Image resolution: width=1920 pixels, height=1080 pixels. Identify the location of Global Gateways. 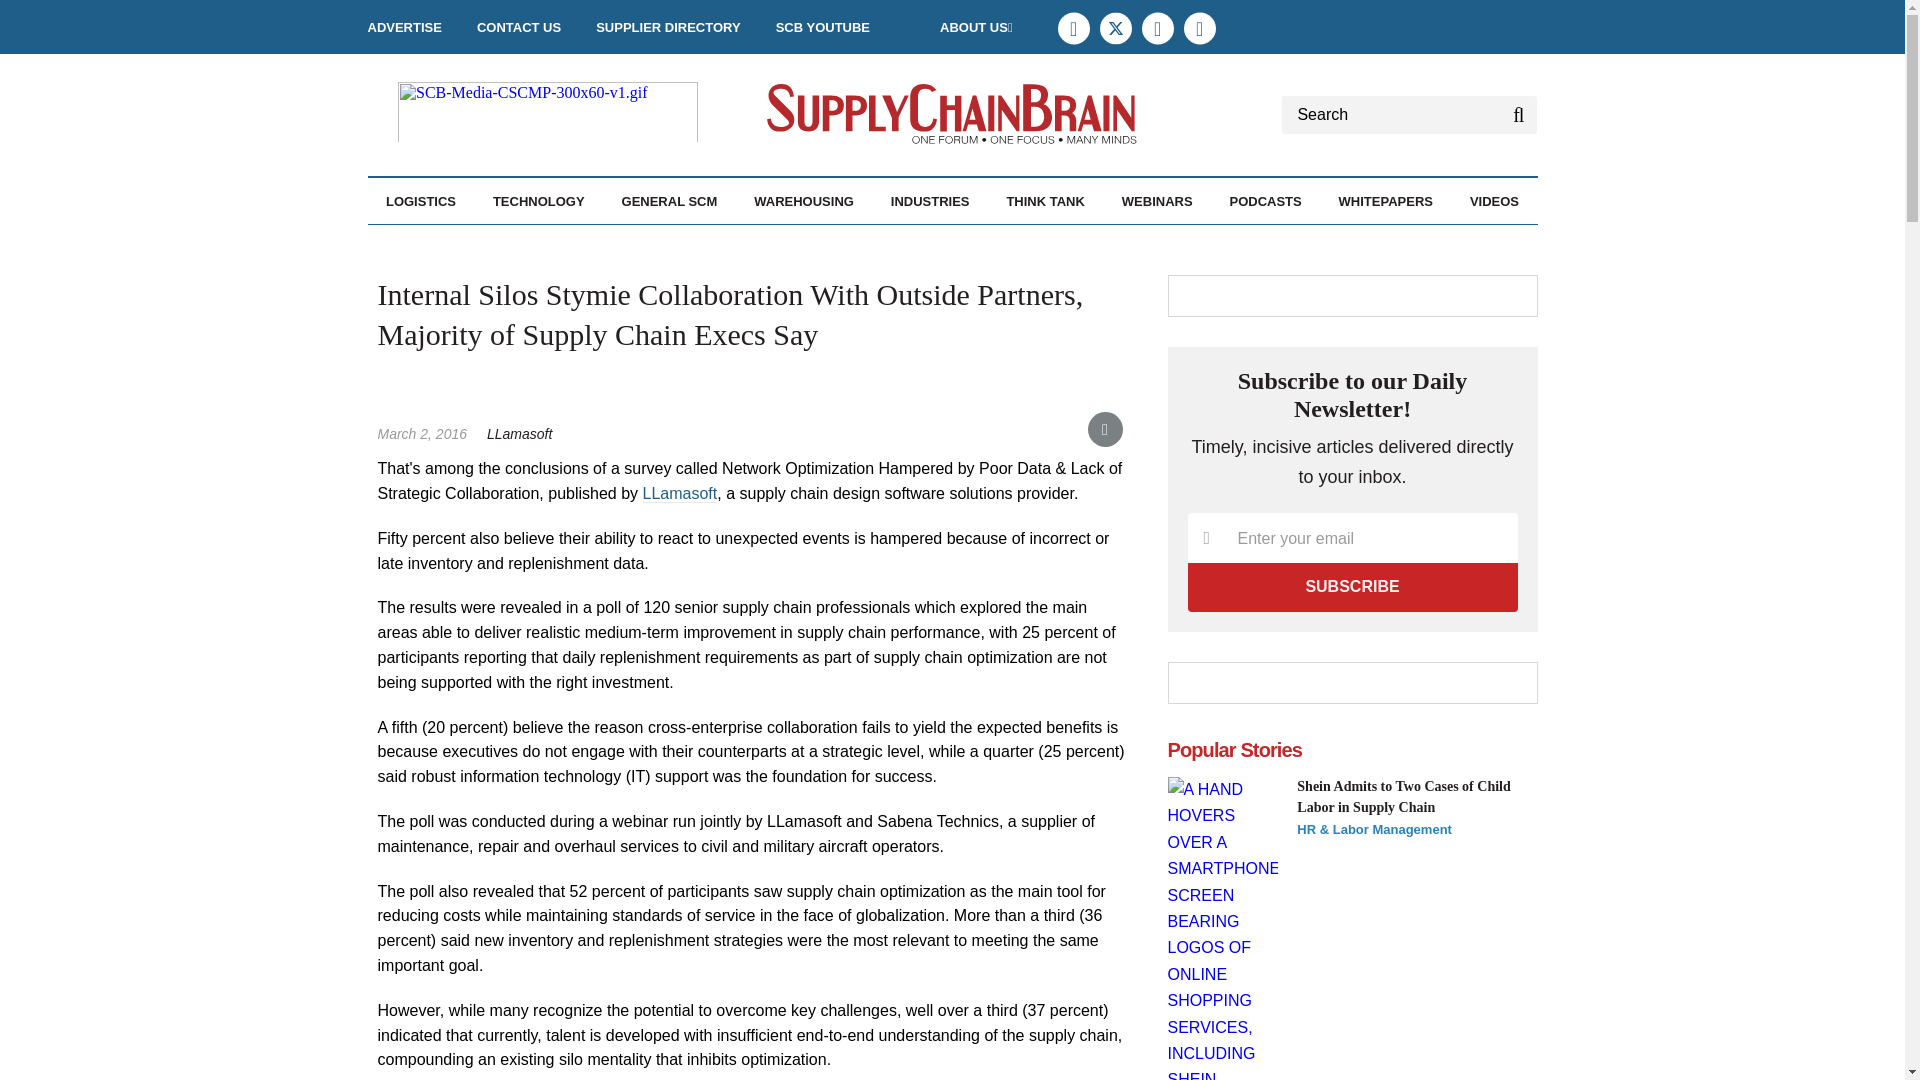
(522, 244).